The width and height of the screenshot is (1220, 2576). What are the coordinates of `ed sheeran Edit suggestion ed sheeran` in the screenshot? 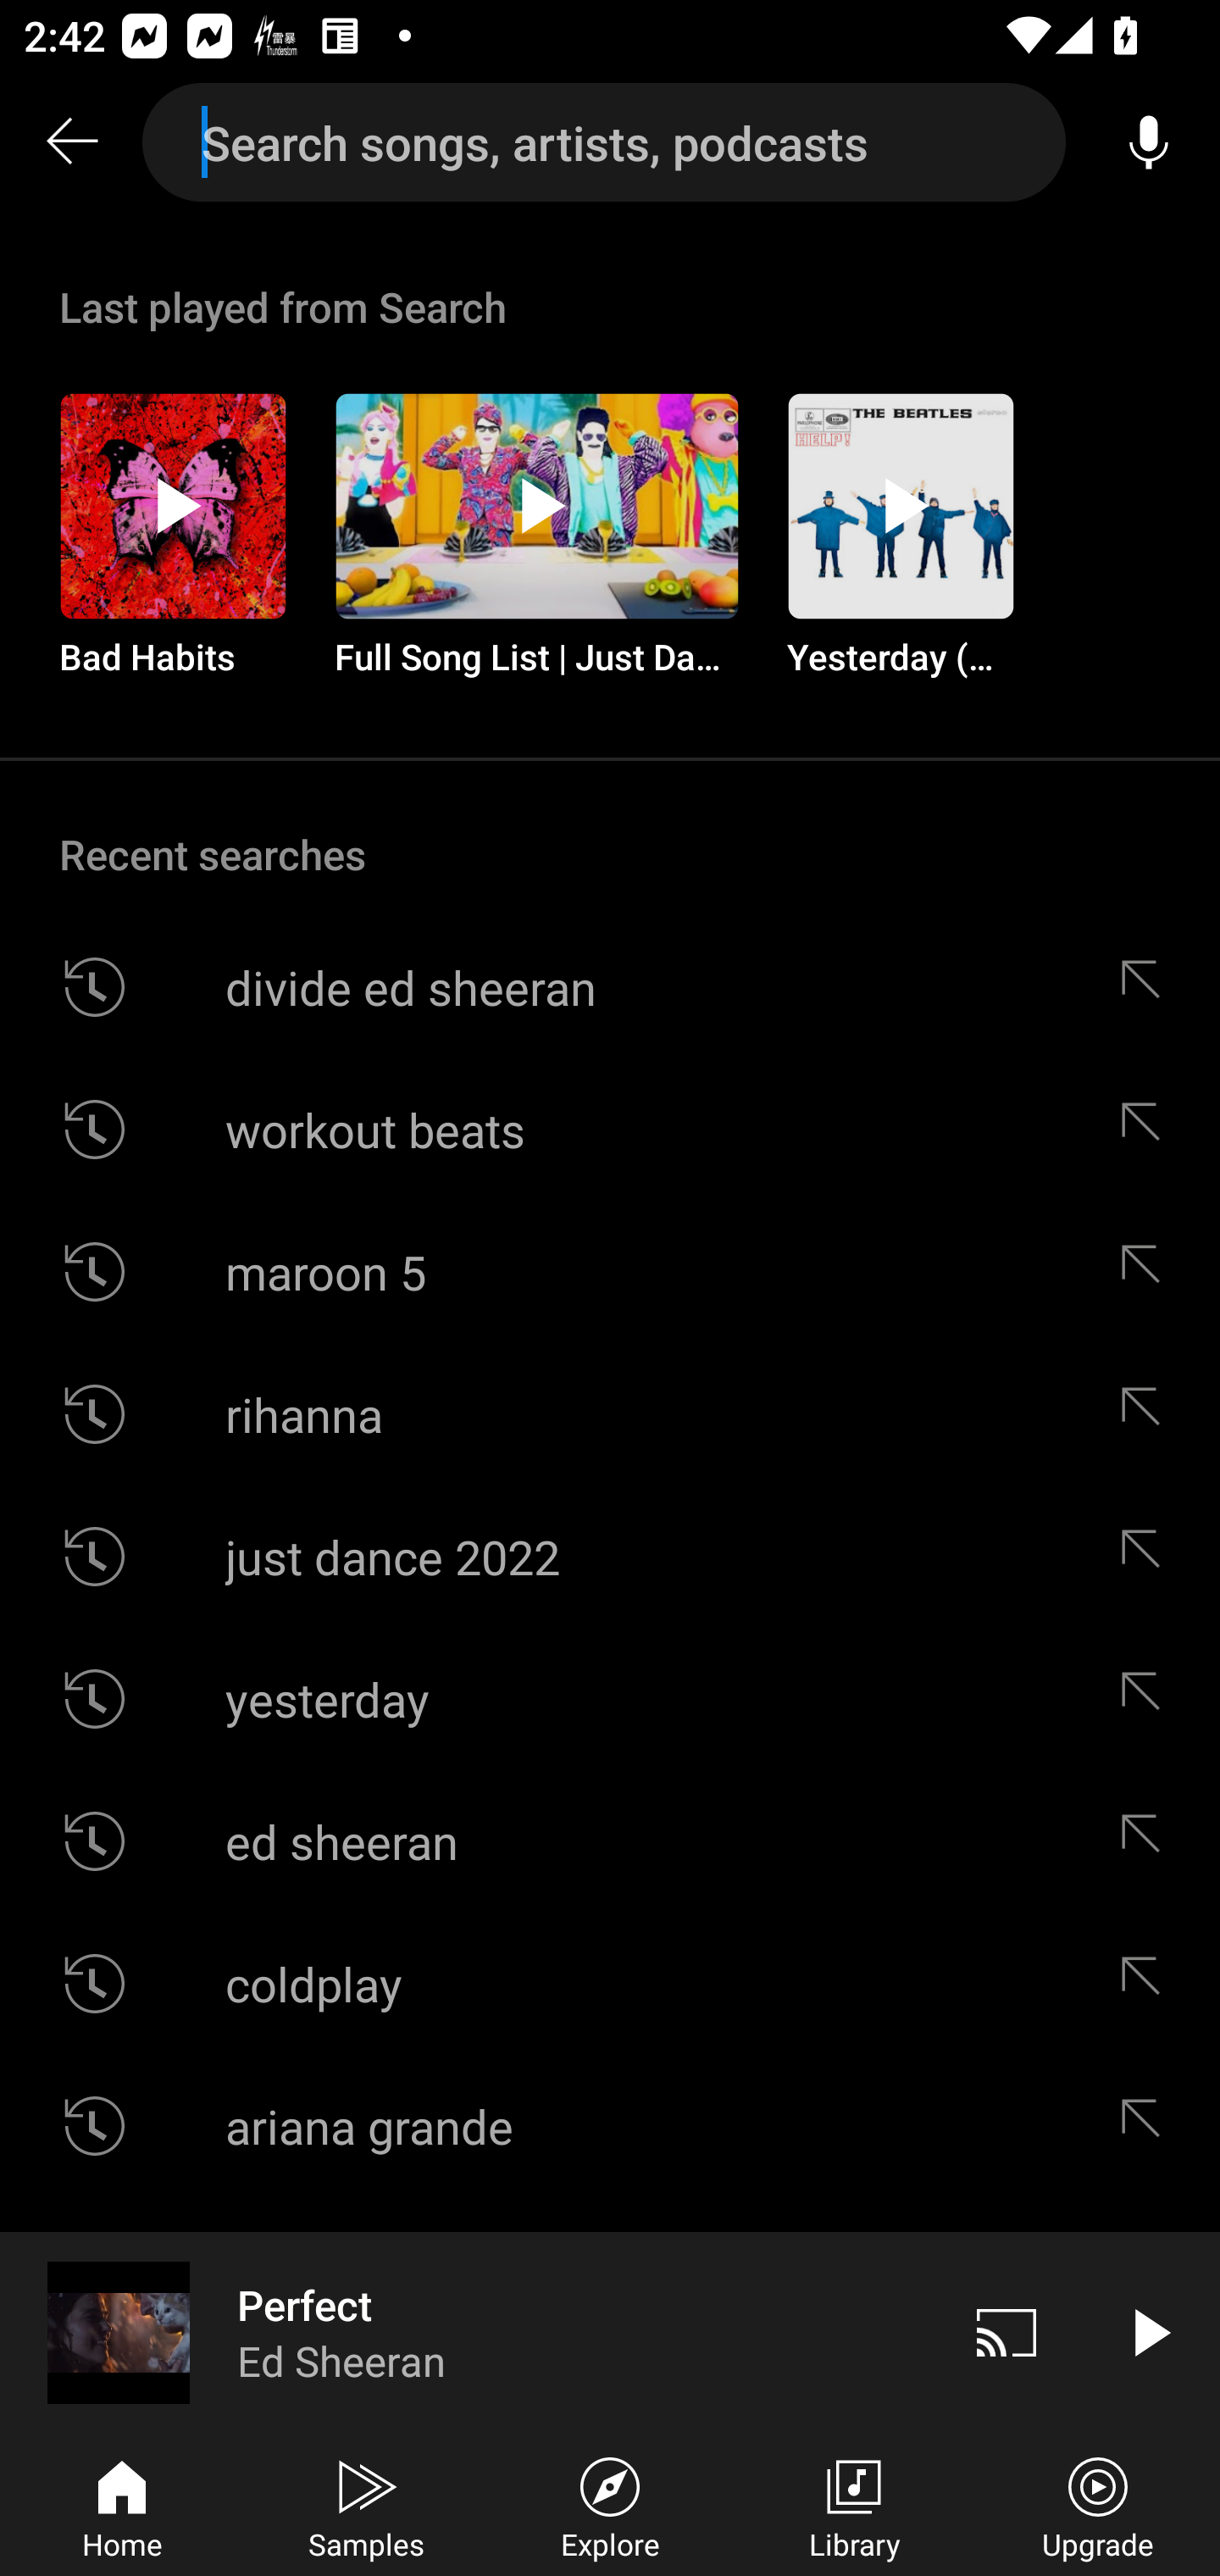 It's located at (610, 1840).